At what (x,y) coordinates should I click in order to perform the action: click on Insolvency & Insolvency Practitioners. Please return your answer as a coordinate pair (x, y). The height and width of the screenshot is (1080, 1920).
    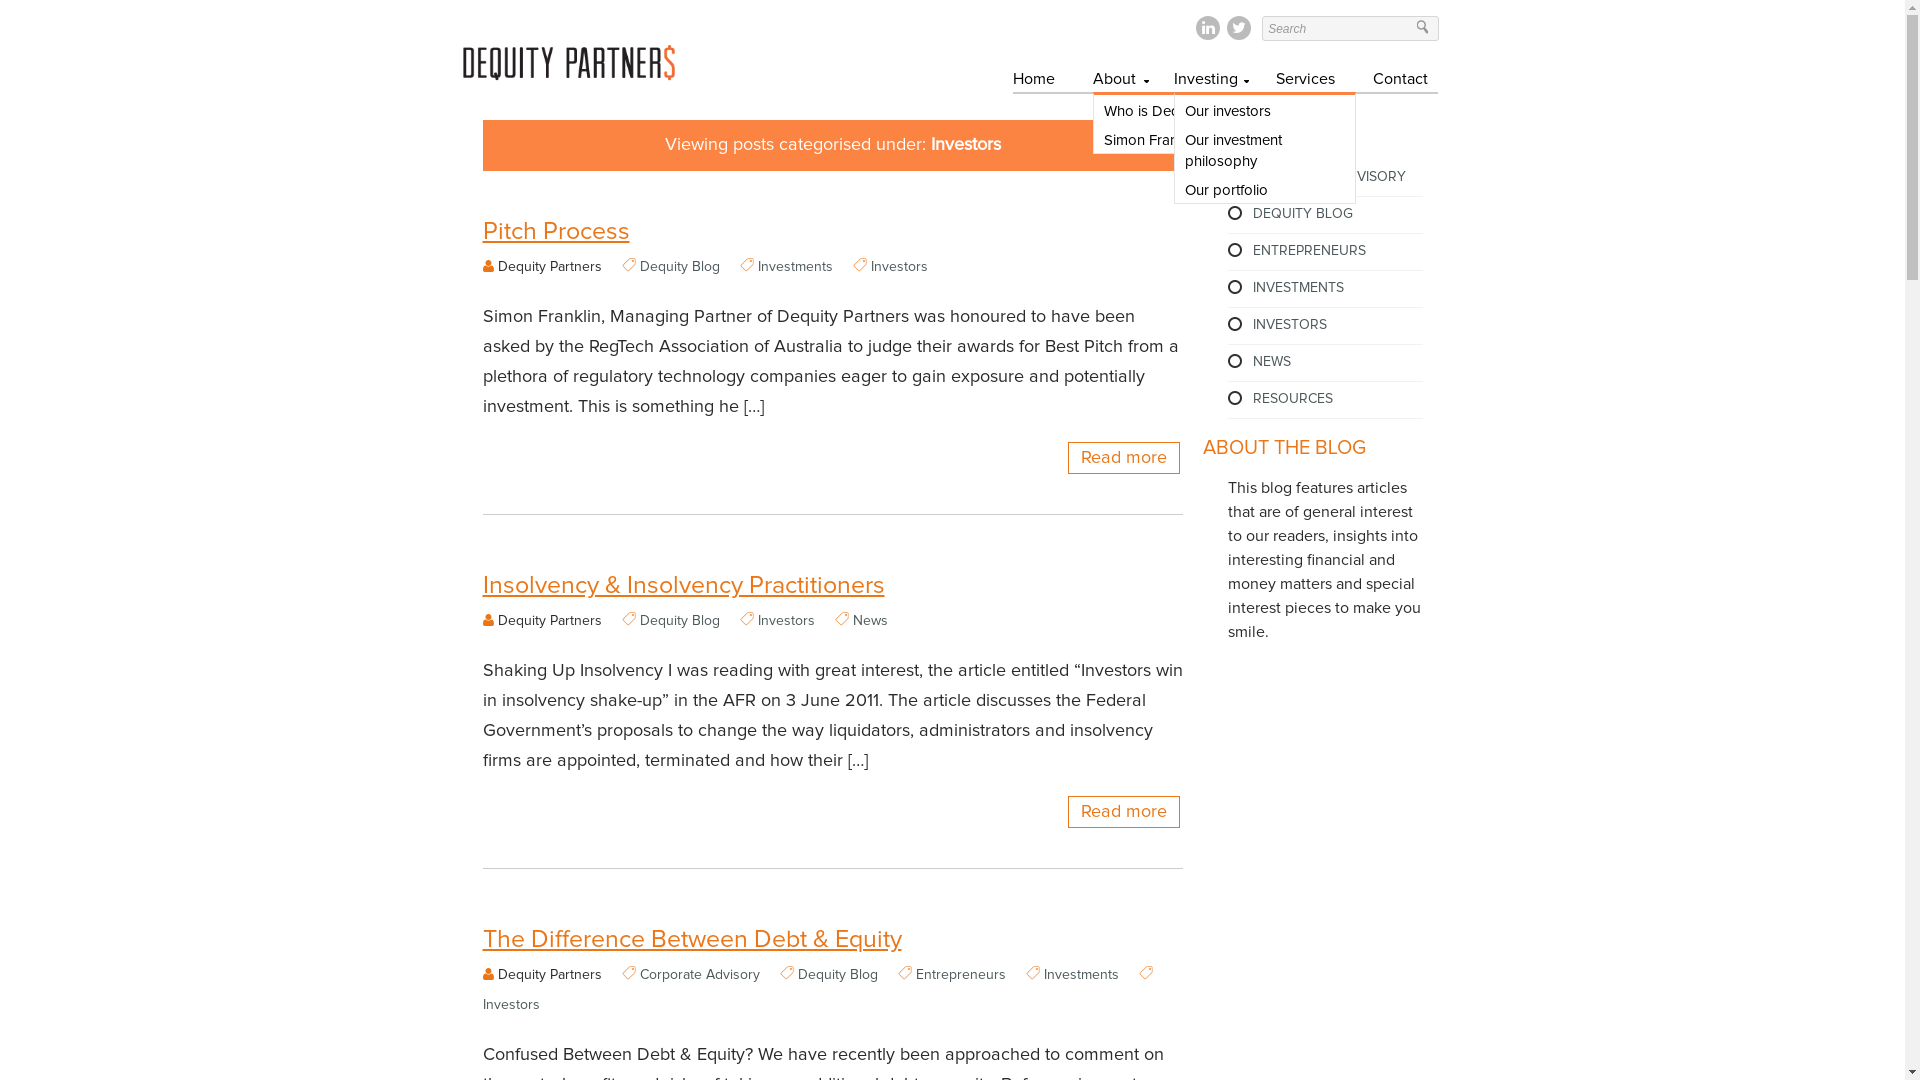
    Looking at the image, I should click on (832, 581).